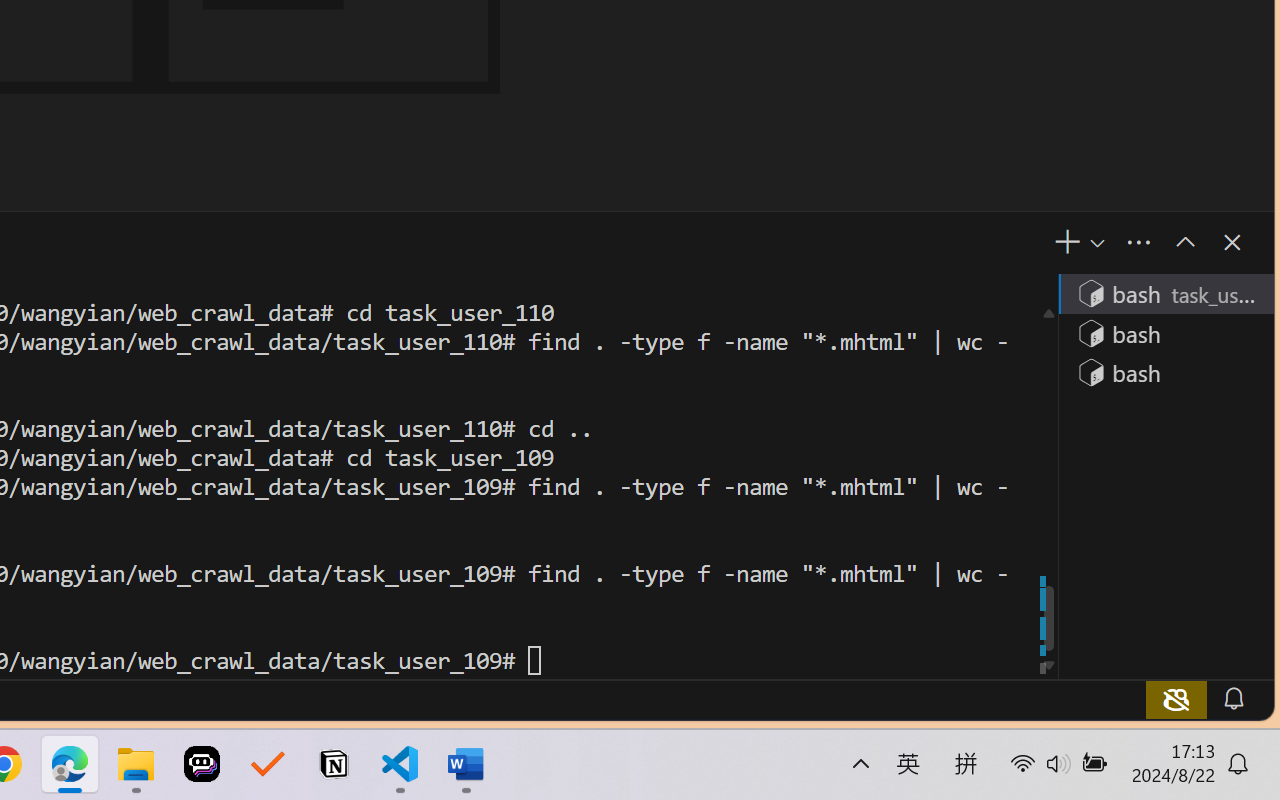 Image resolution: width=1280 pixels, height=800 pixels. I want to click on Launch Profile..., so click(1096, 243).